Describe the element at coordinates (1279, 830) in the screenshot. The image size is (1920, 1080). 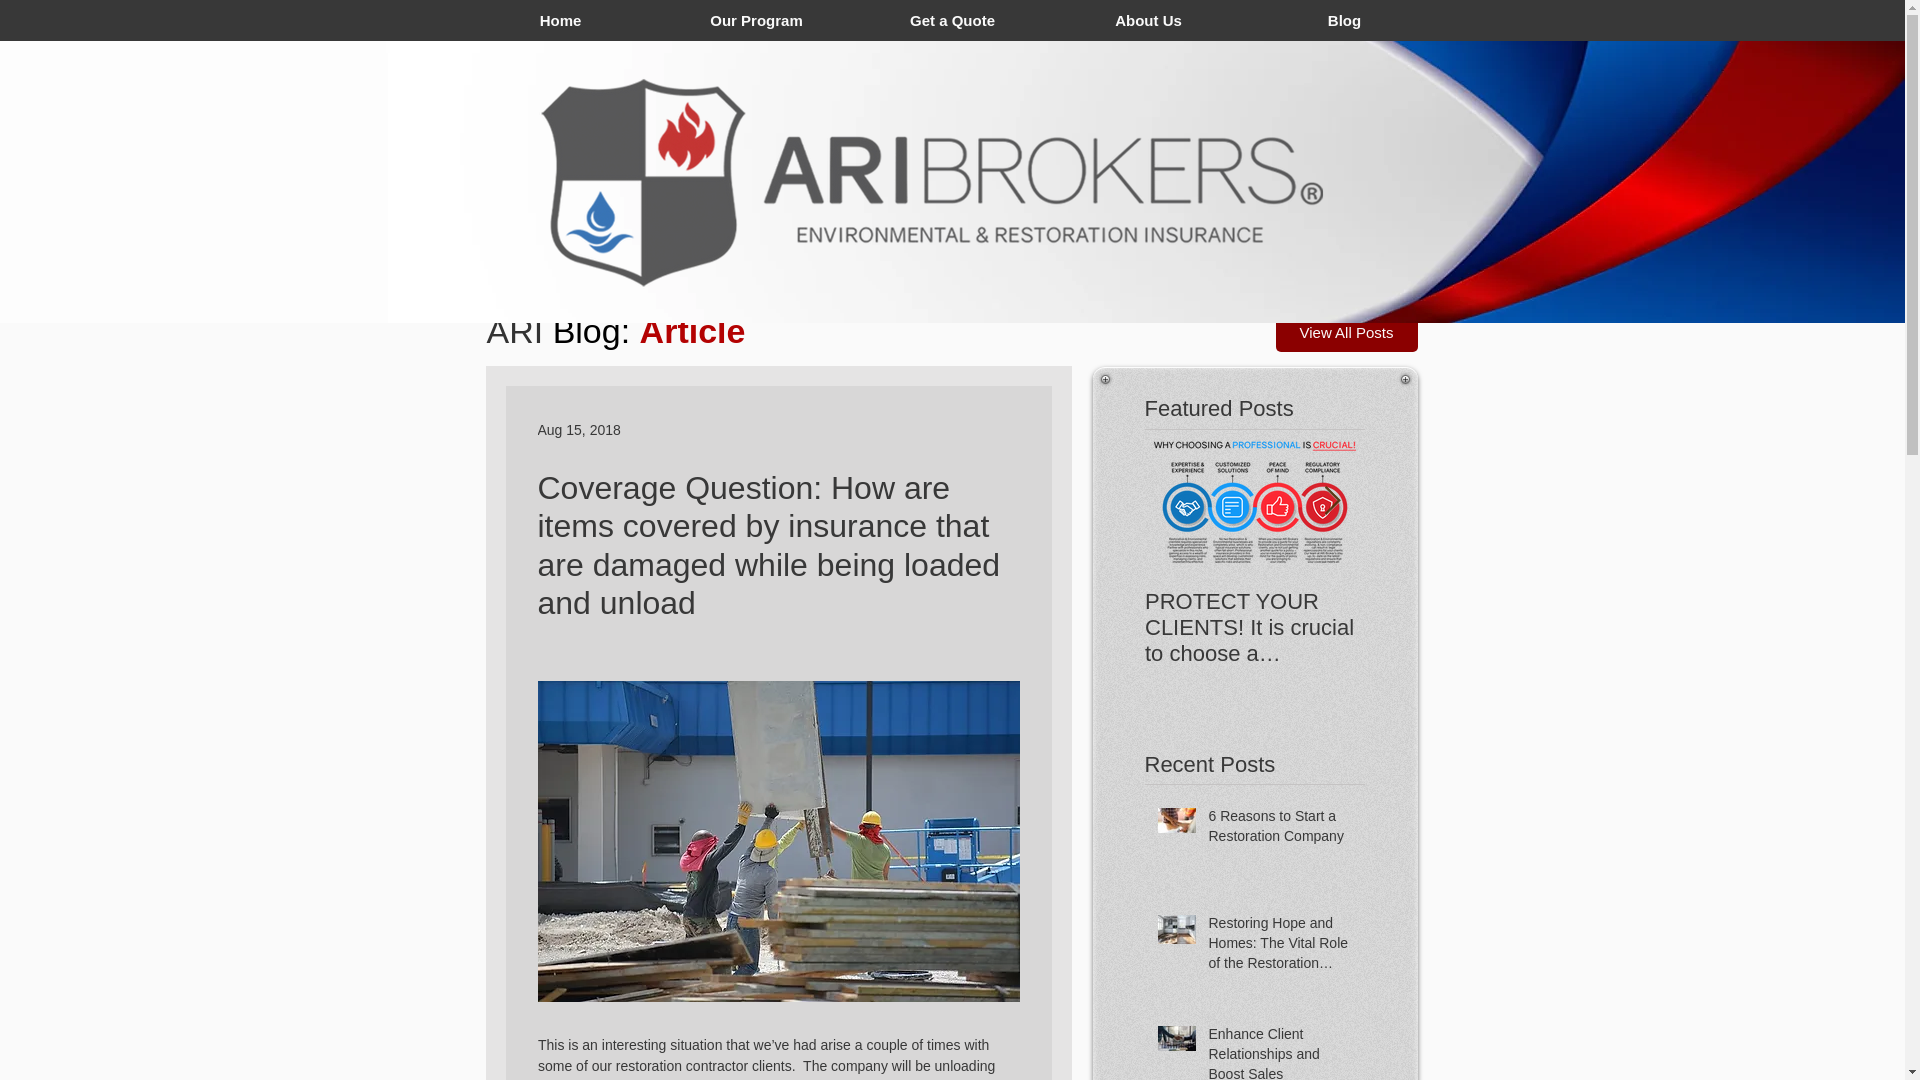
I see `6 Reasons to Start a Restoration Company` at that location.